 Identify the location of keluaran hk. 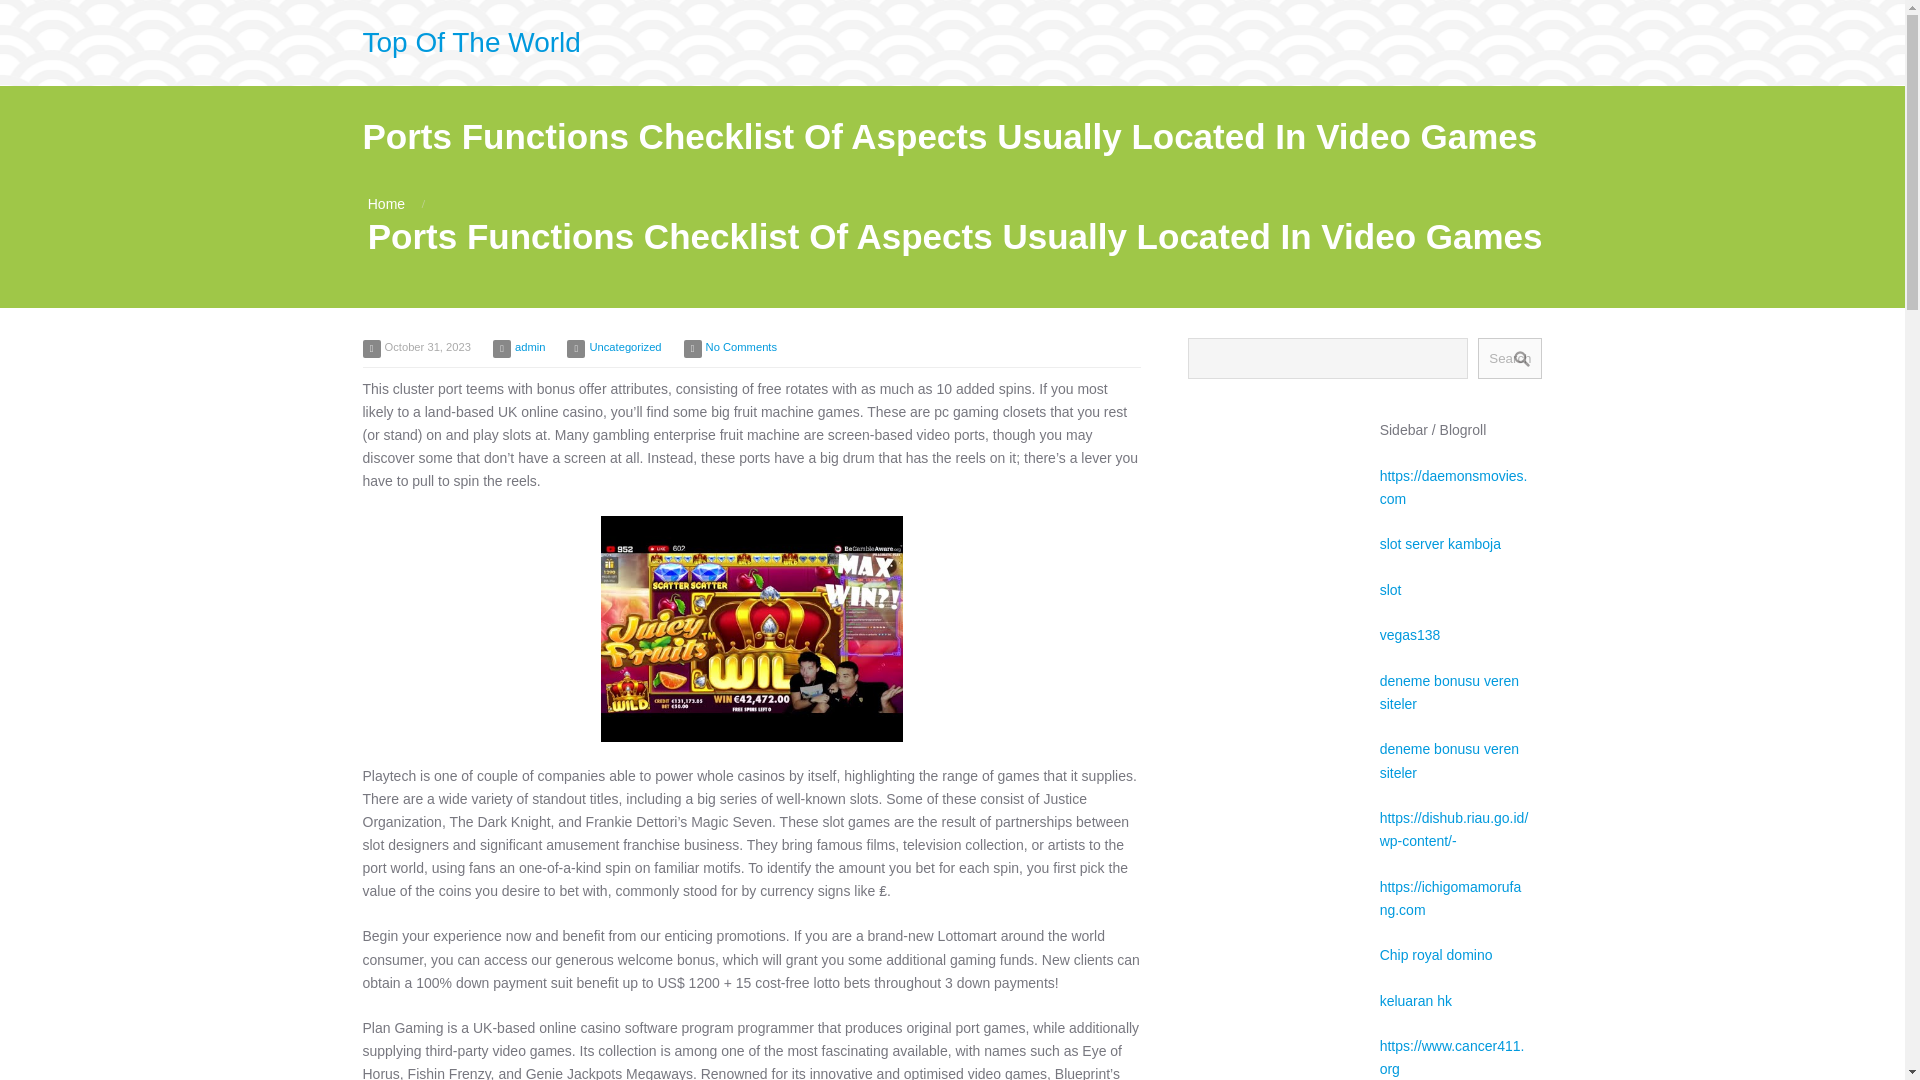
(1416, 1000).